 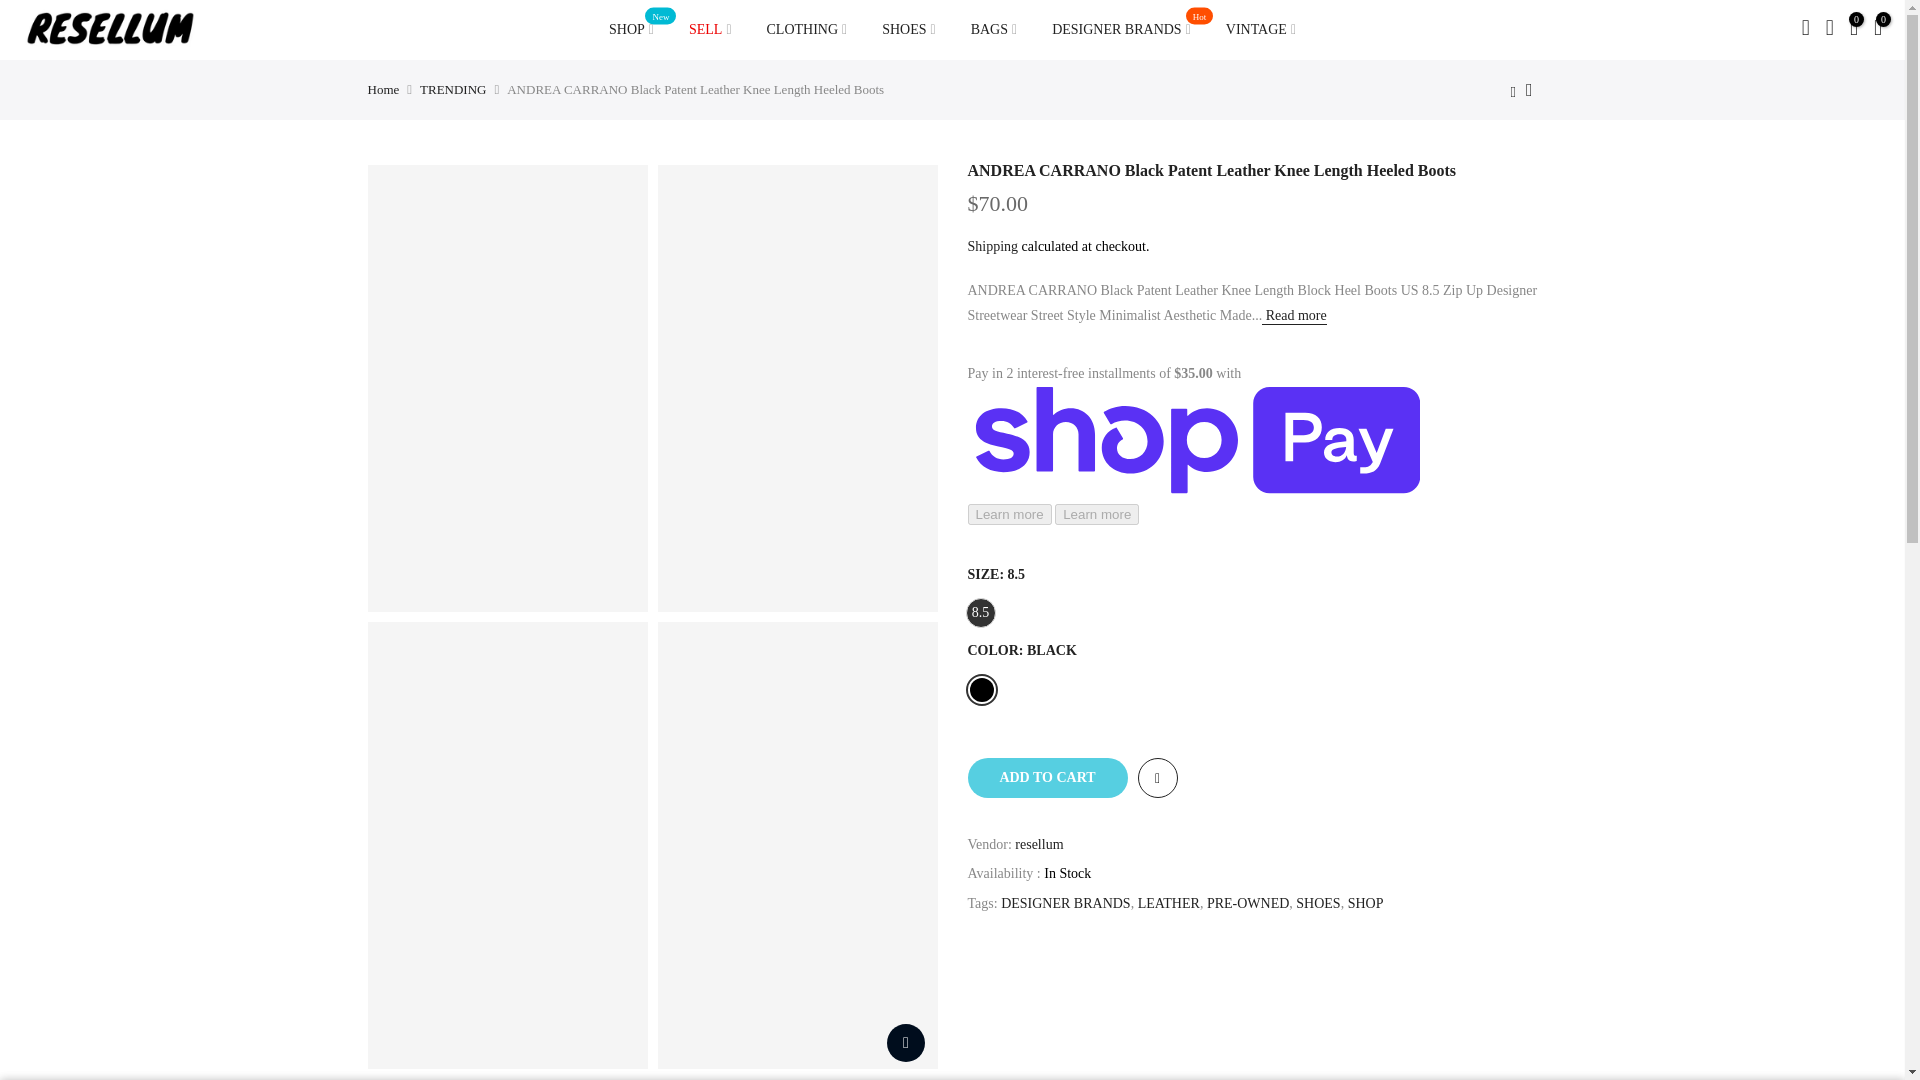 I want to click on SHOES, so click(x=1318, y=904).